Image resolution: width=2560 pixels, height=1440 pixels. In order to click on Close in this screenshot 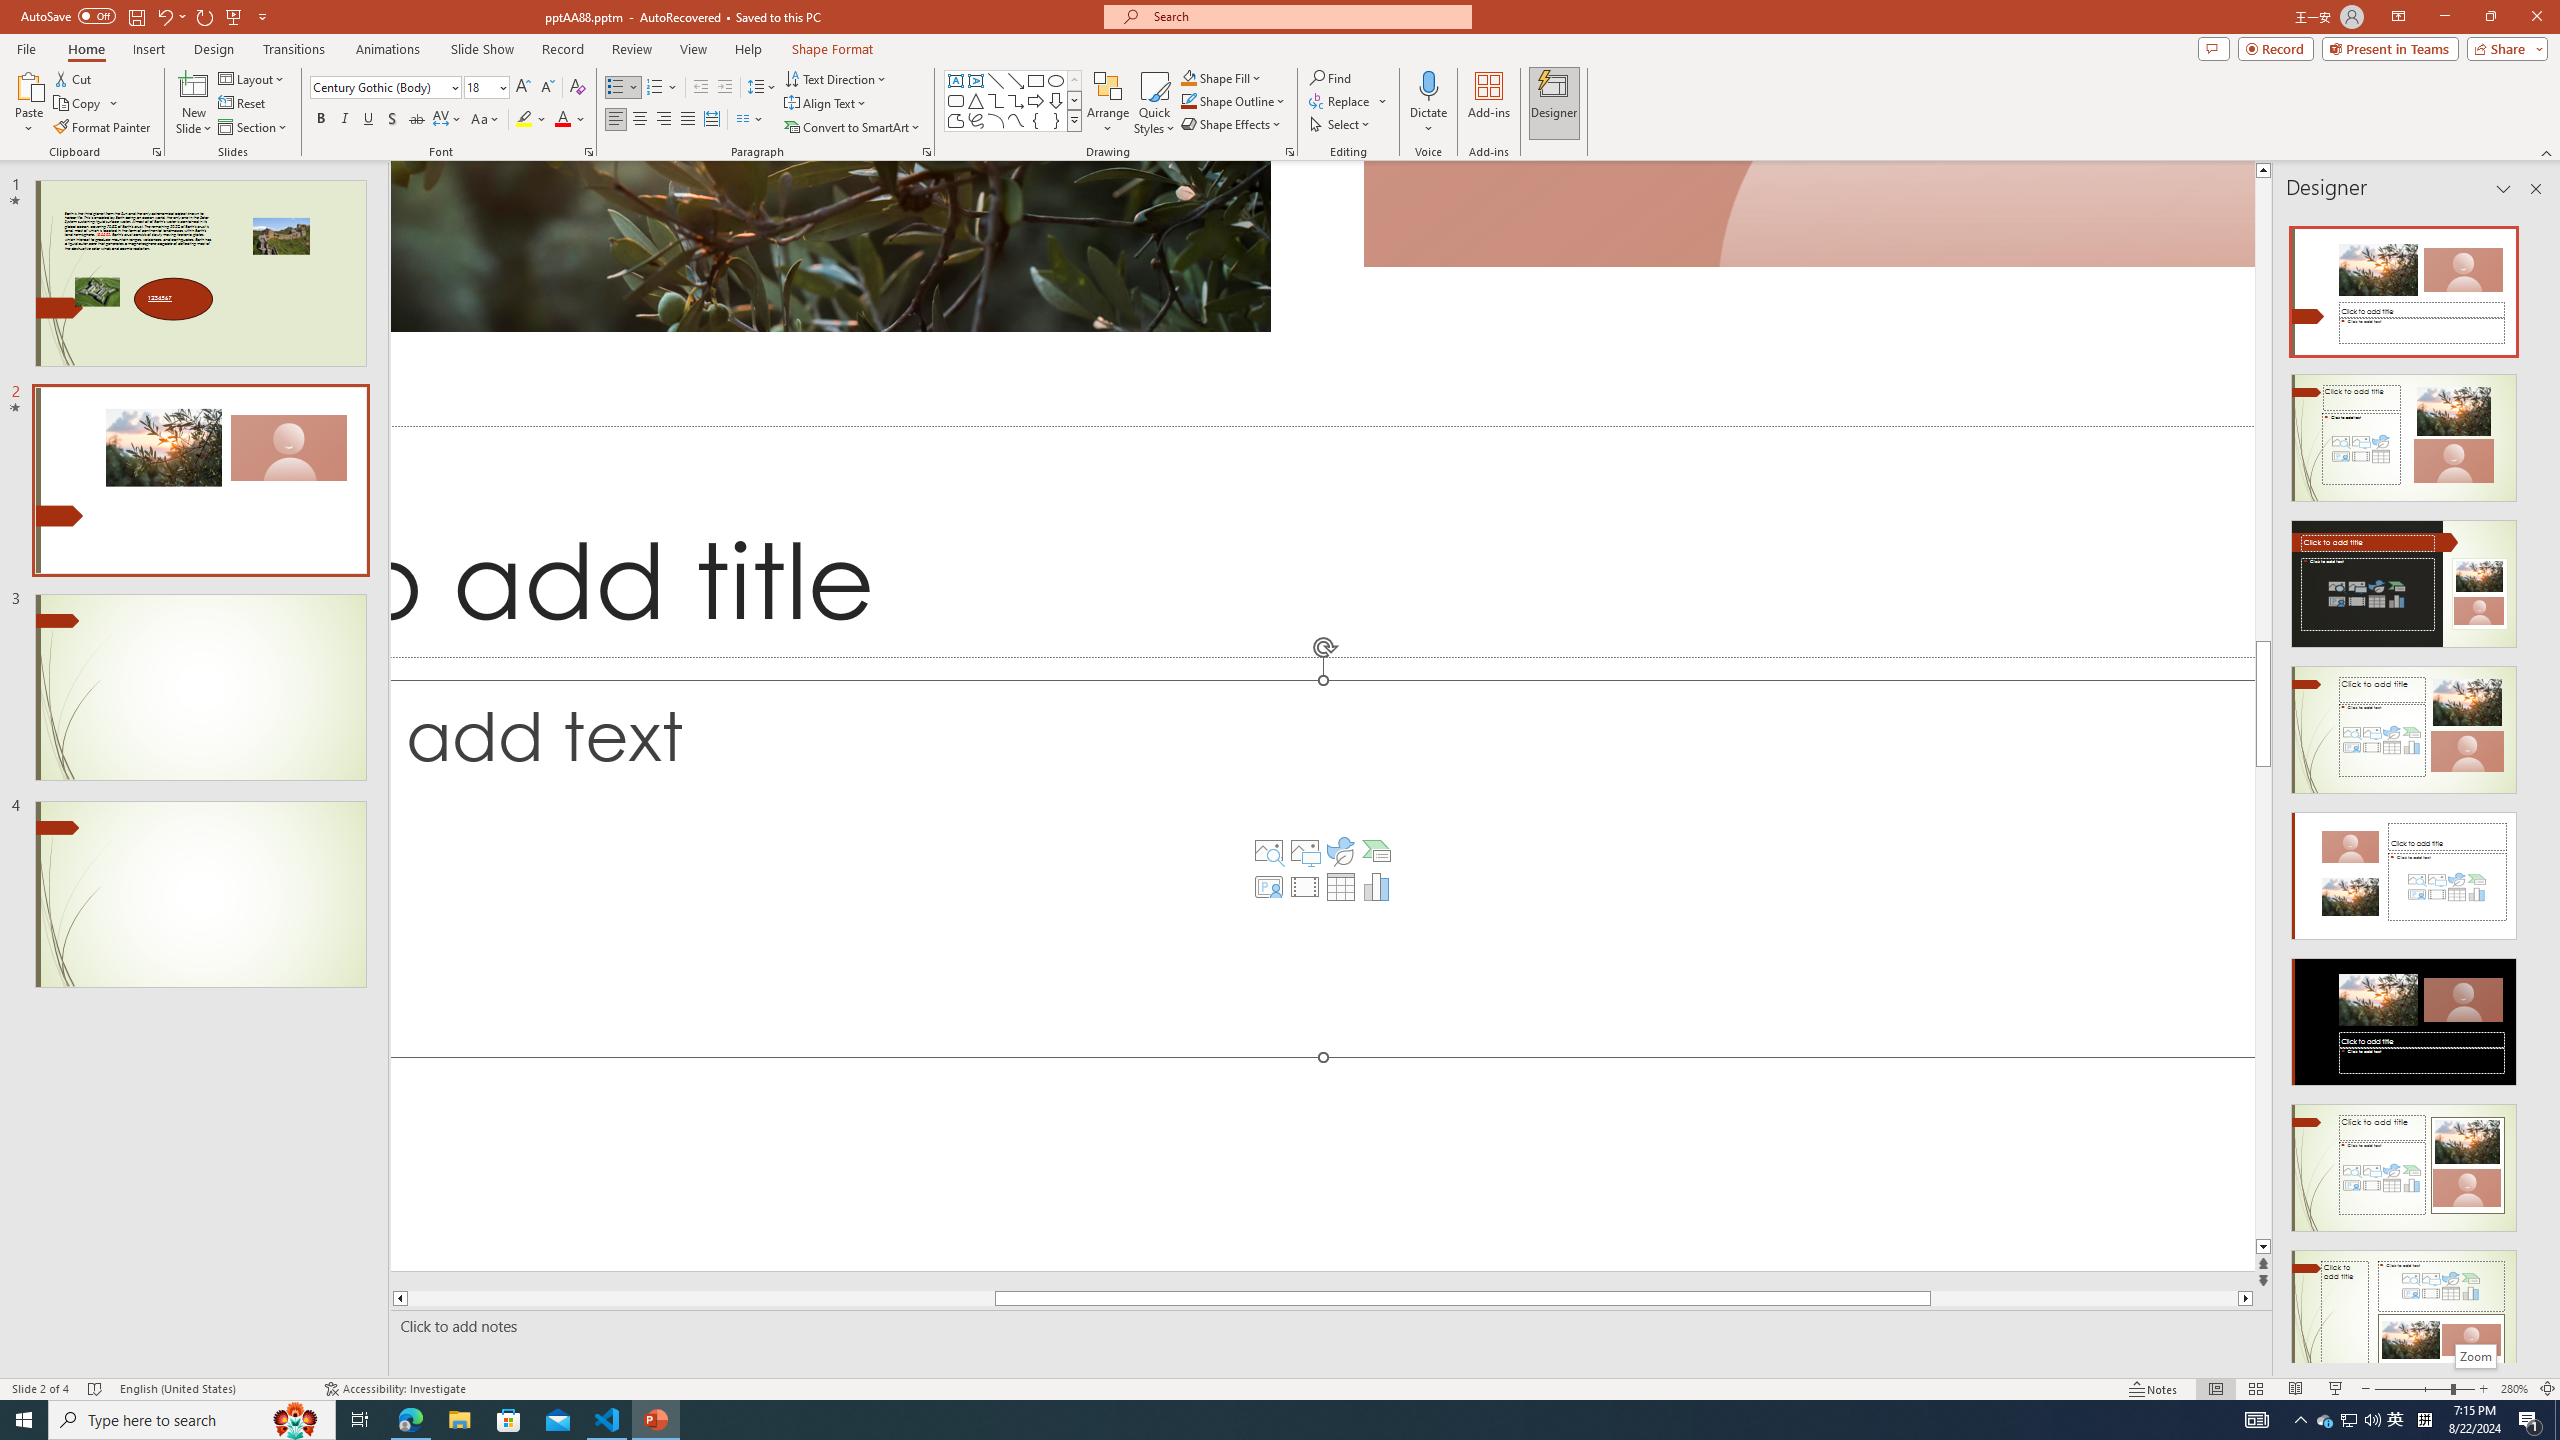, I will do `click(2536, 17)`.